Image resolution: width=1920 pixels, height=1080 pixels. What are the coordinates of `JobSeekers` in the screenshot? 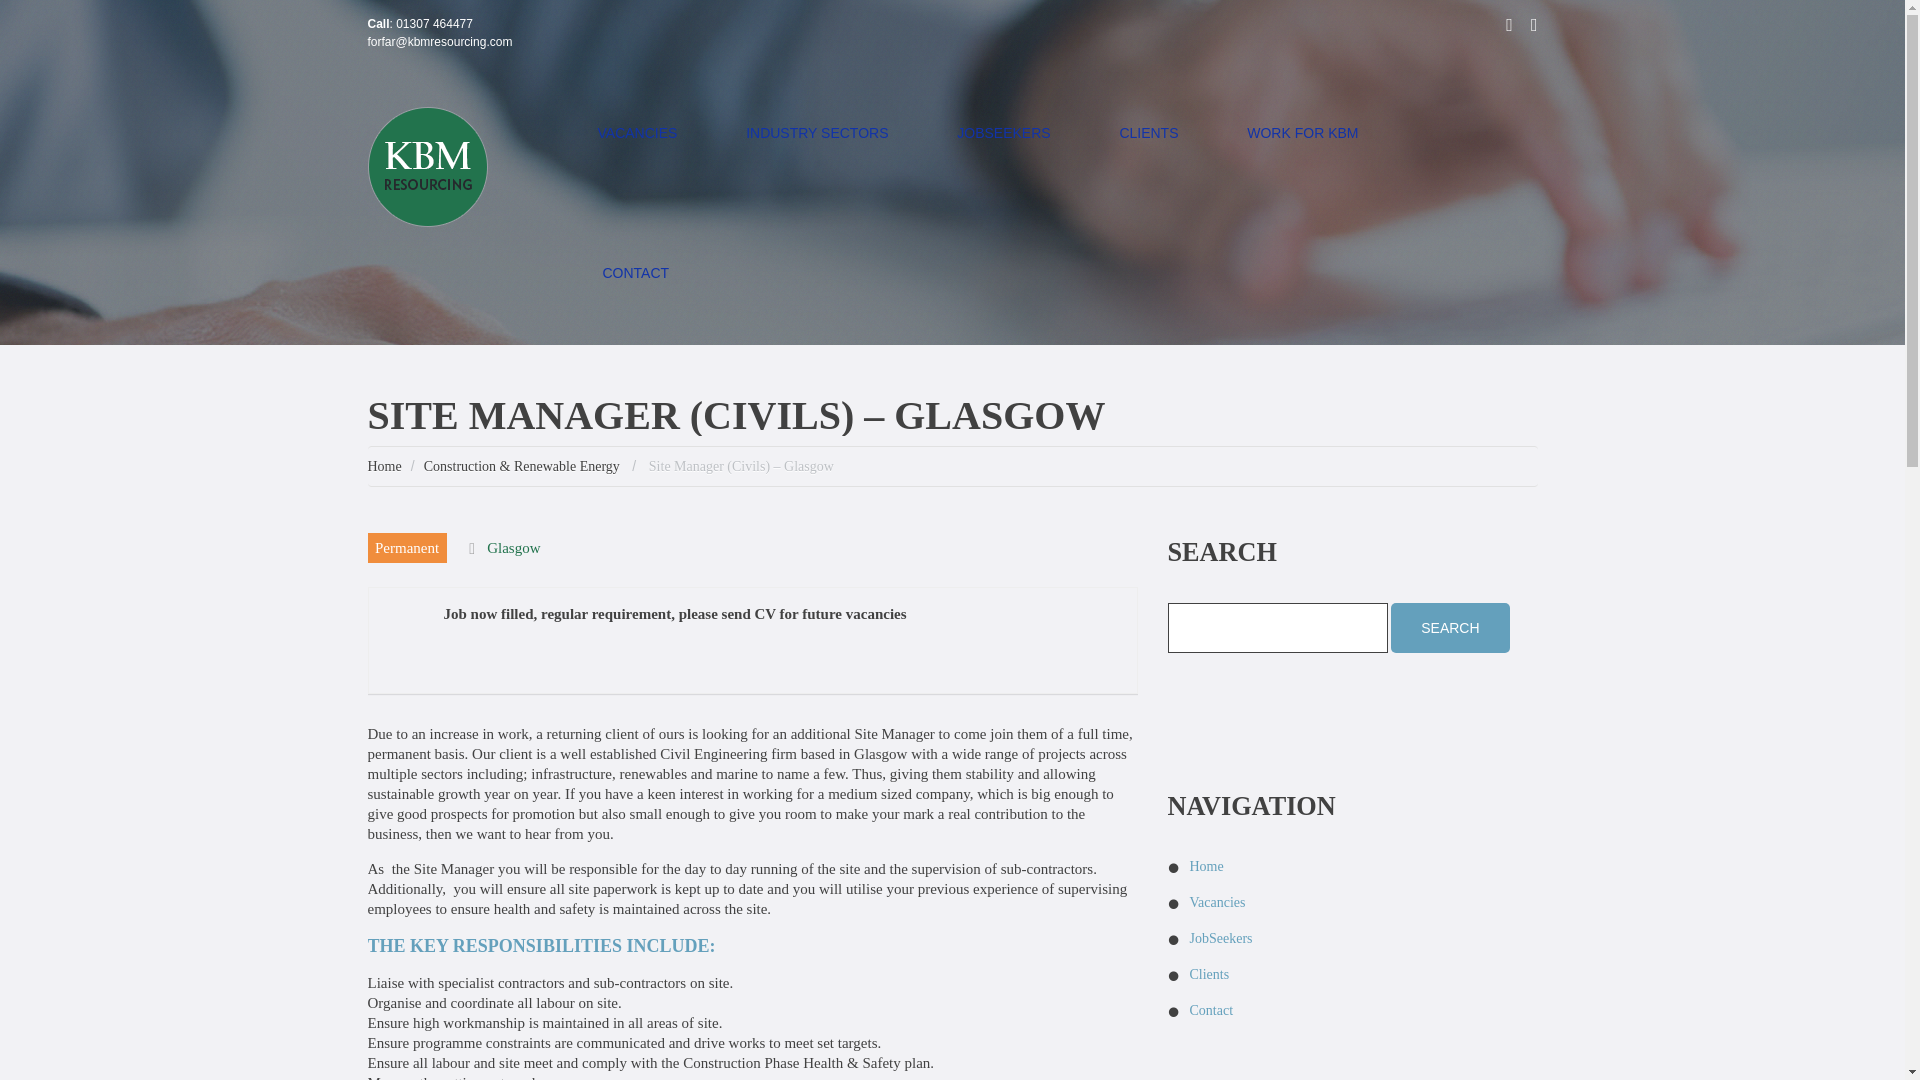 It's located at (1222, 938).